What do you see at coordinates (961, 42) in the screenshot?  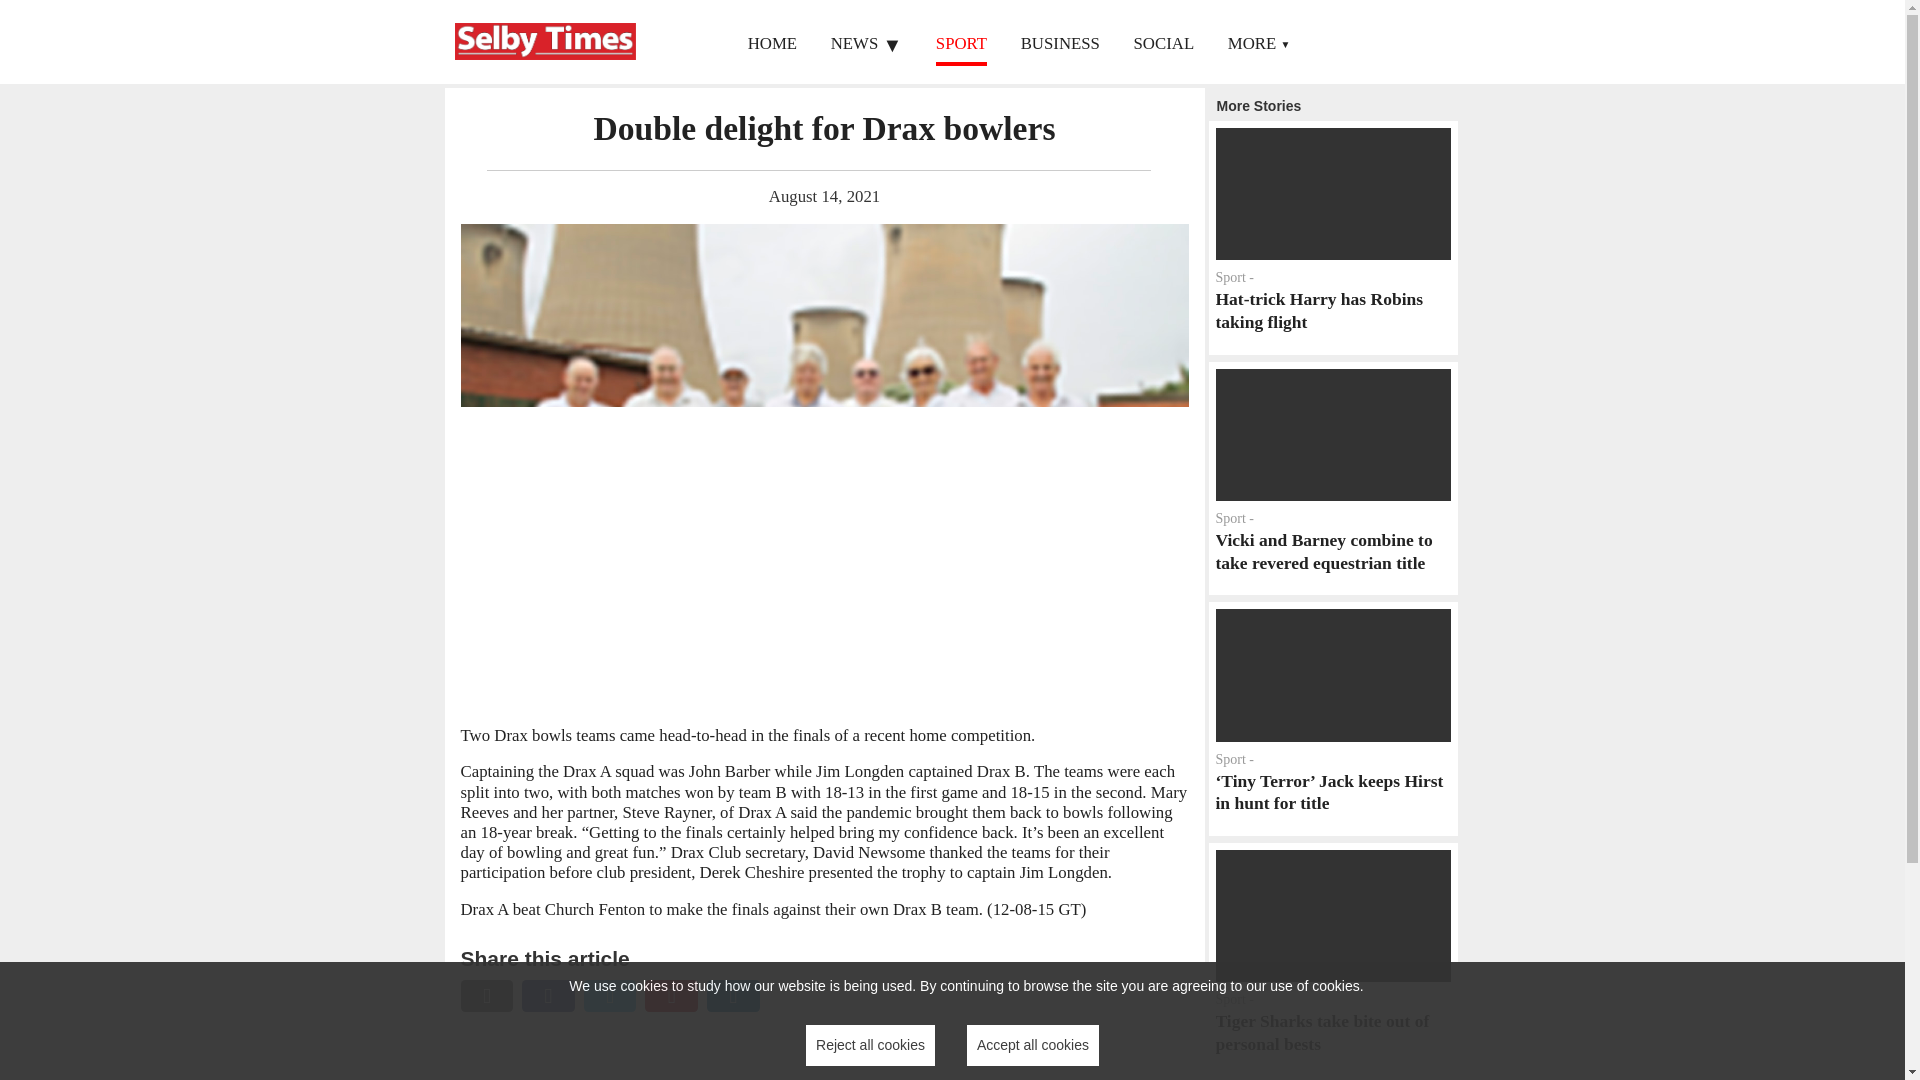 I see `SPORT` at bounding box center [961, 42].